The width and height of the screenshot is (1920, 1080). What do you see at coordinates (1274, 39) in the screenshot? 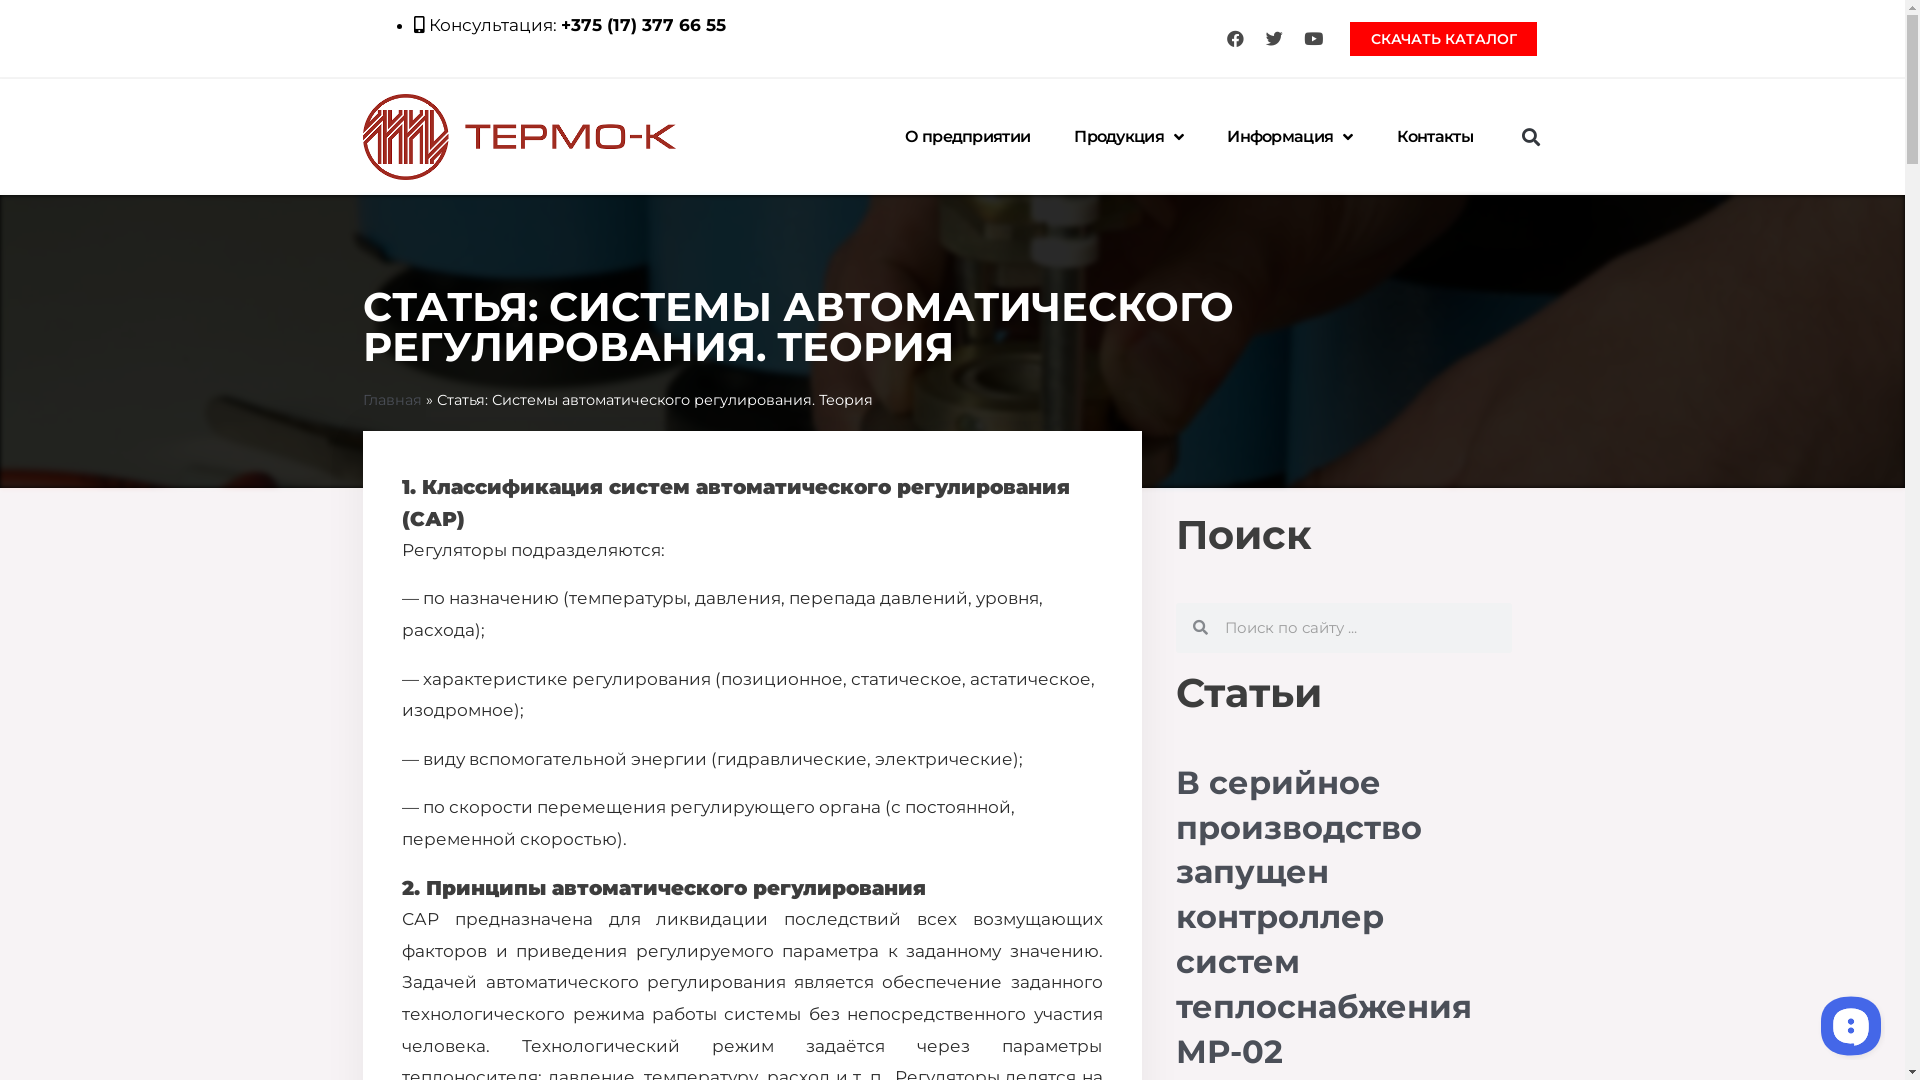
I see `Twitter` at bounding box center [1274, 39].